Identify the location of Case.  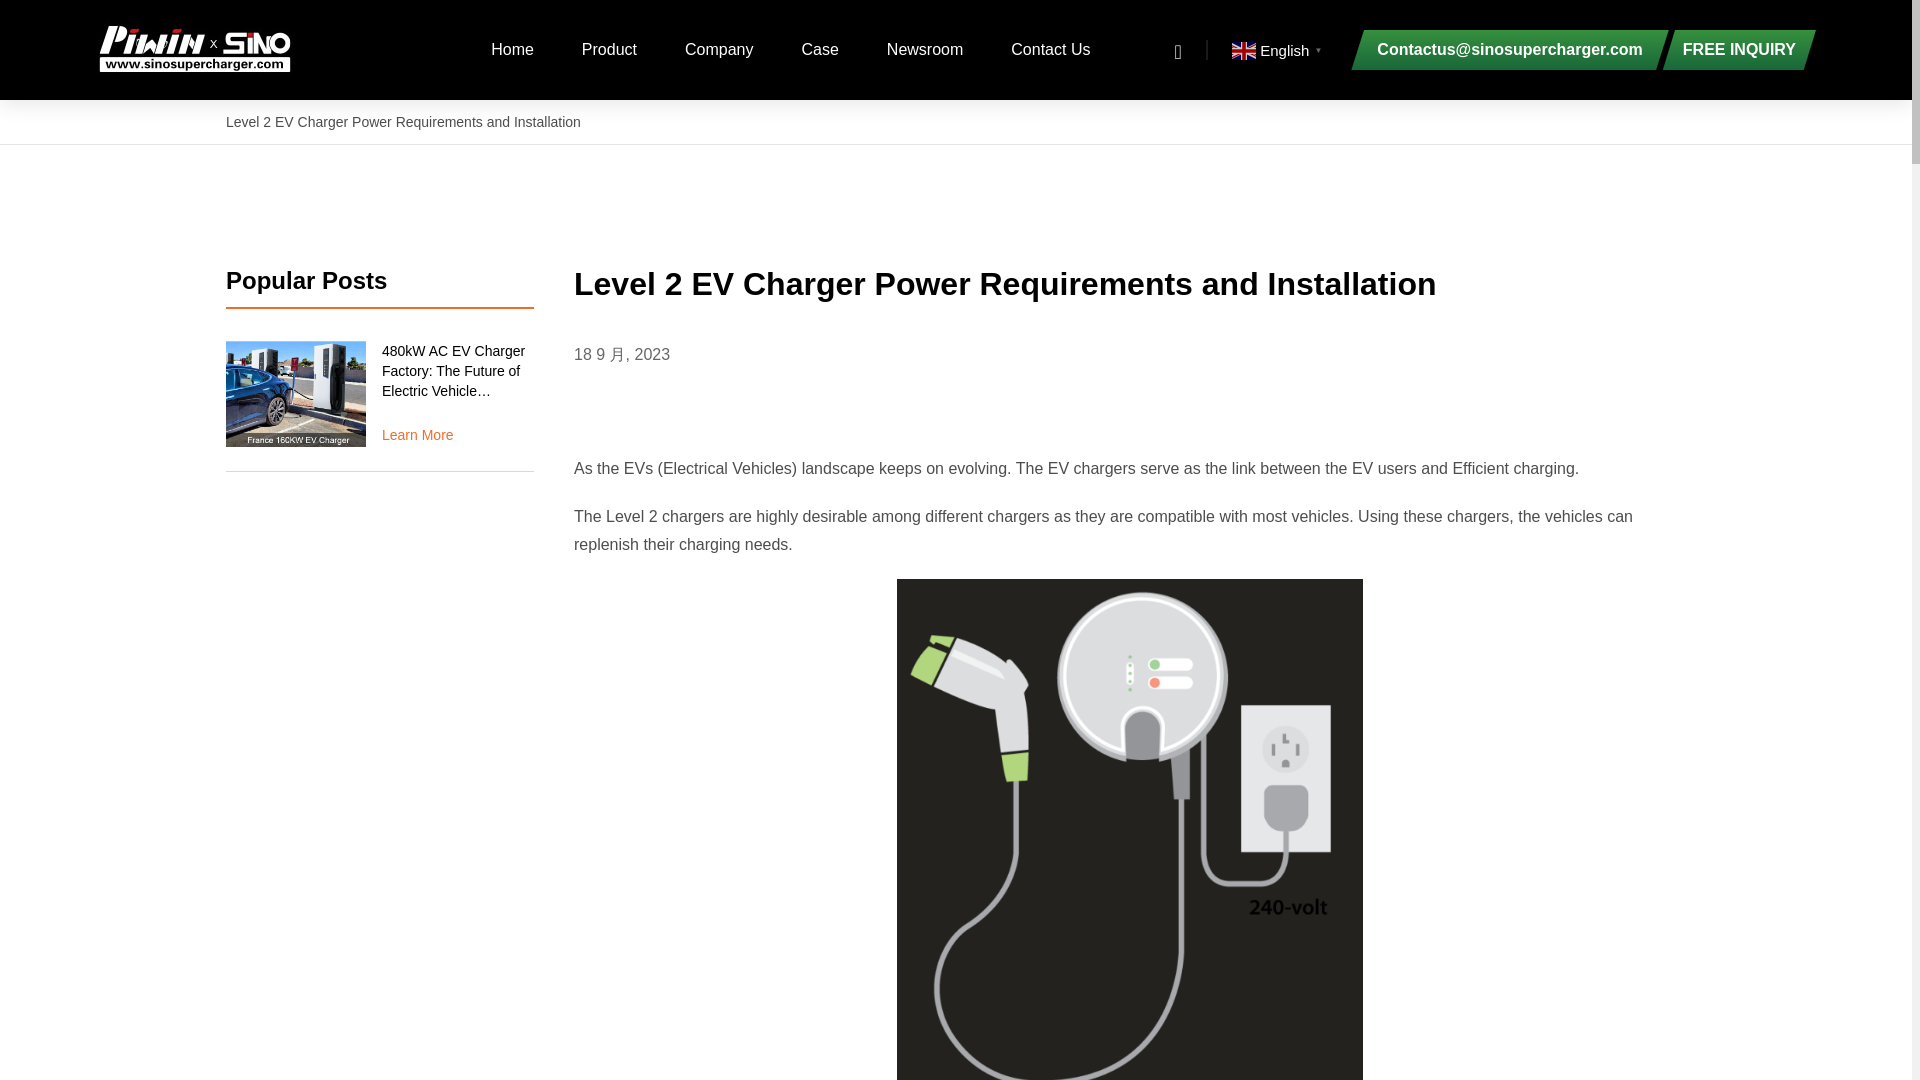
(818, 49).